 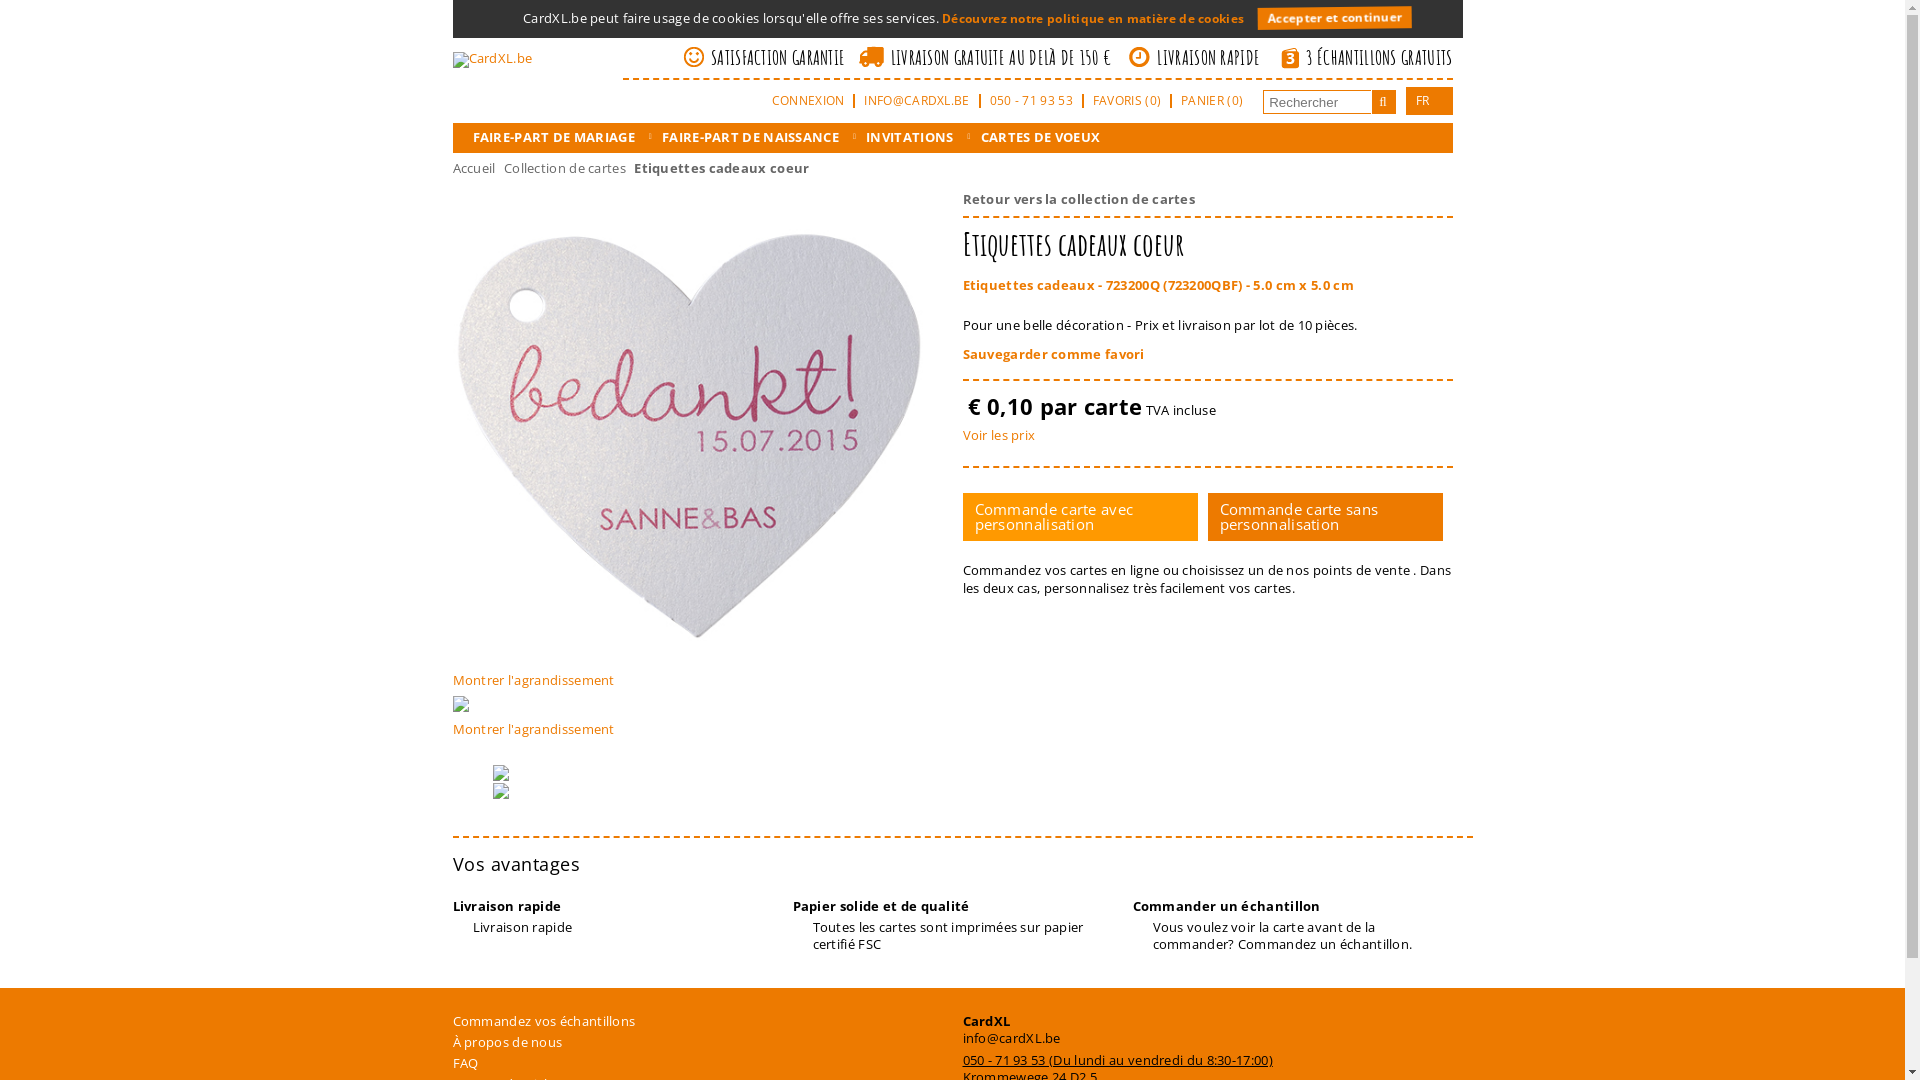 I want to click on FAVORIS (0), so click(x=1127, y=102).